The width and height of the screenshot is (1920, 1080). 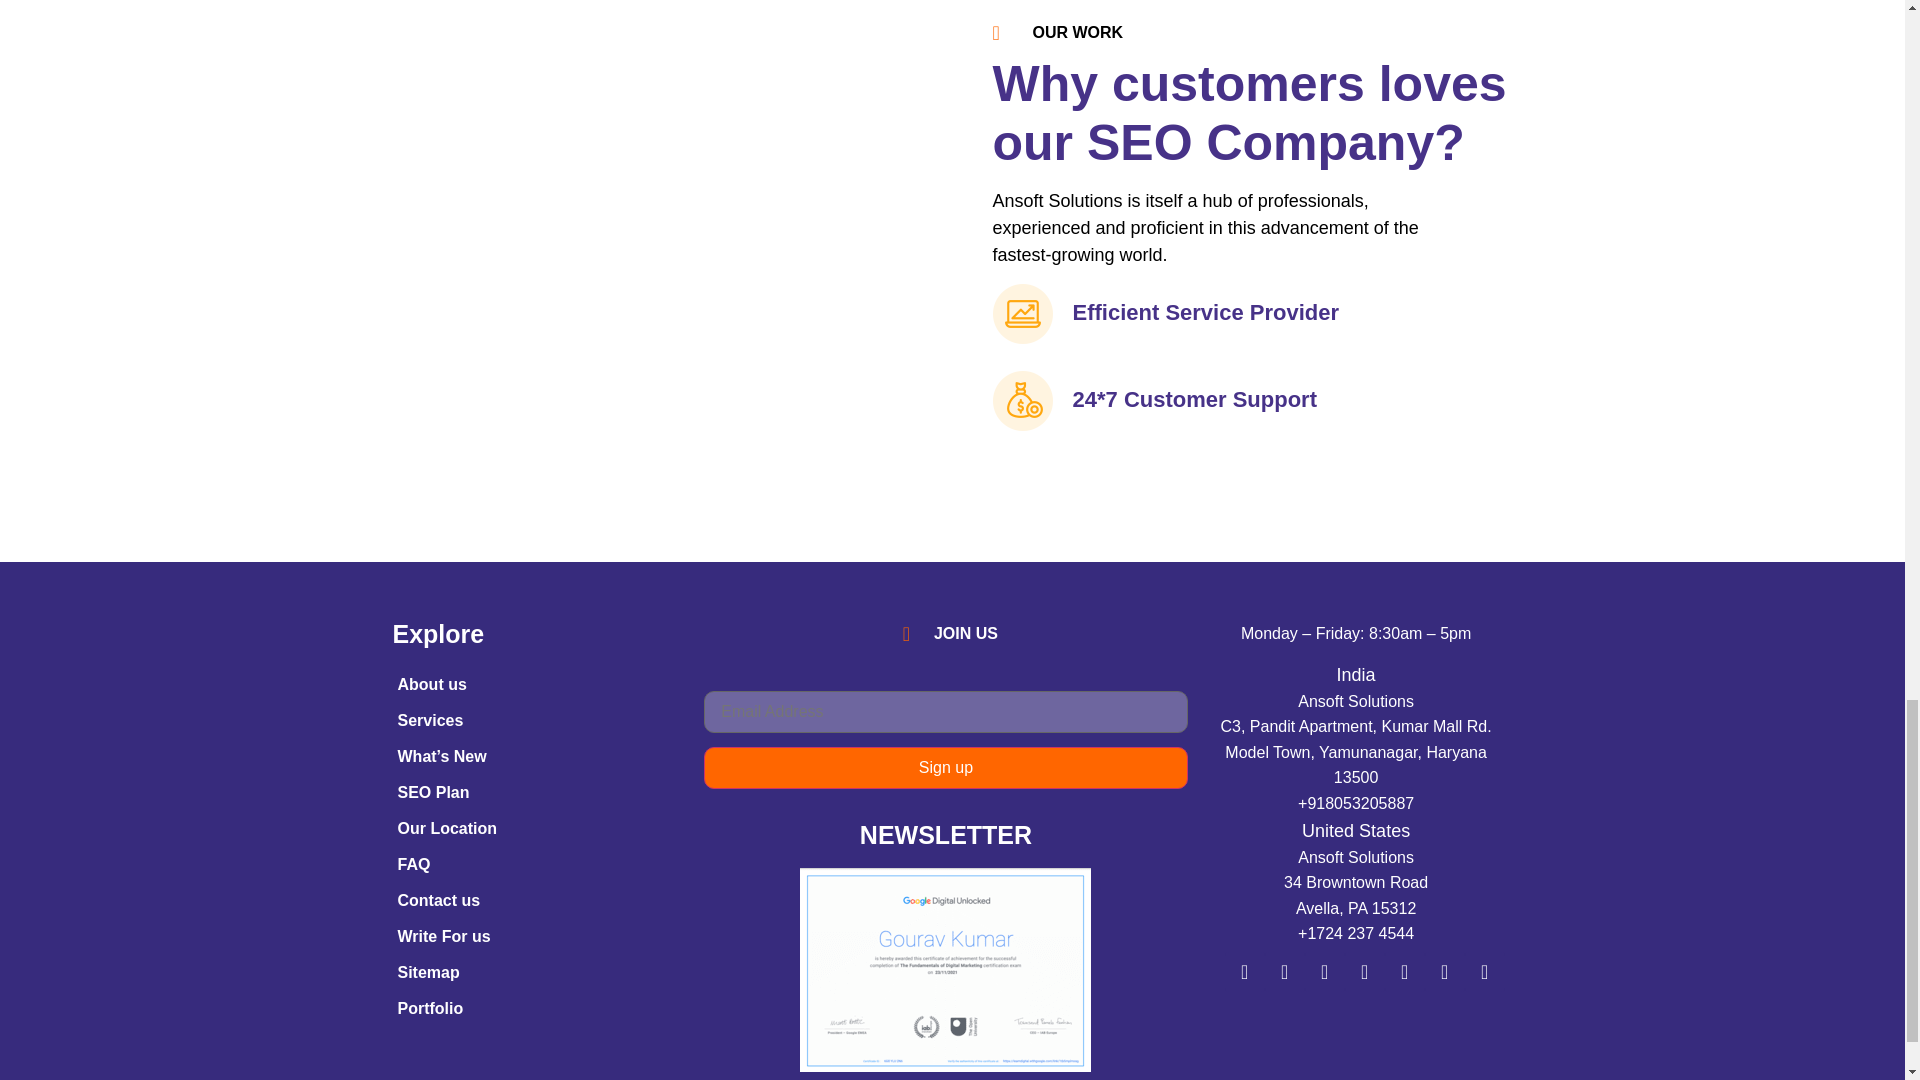 What do you see at coordinates (537, 1009) in the screenshot?
I see `Portfolio` at bounding box center [537, 1009].